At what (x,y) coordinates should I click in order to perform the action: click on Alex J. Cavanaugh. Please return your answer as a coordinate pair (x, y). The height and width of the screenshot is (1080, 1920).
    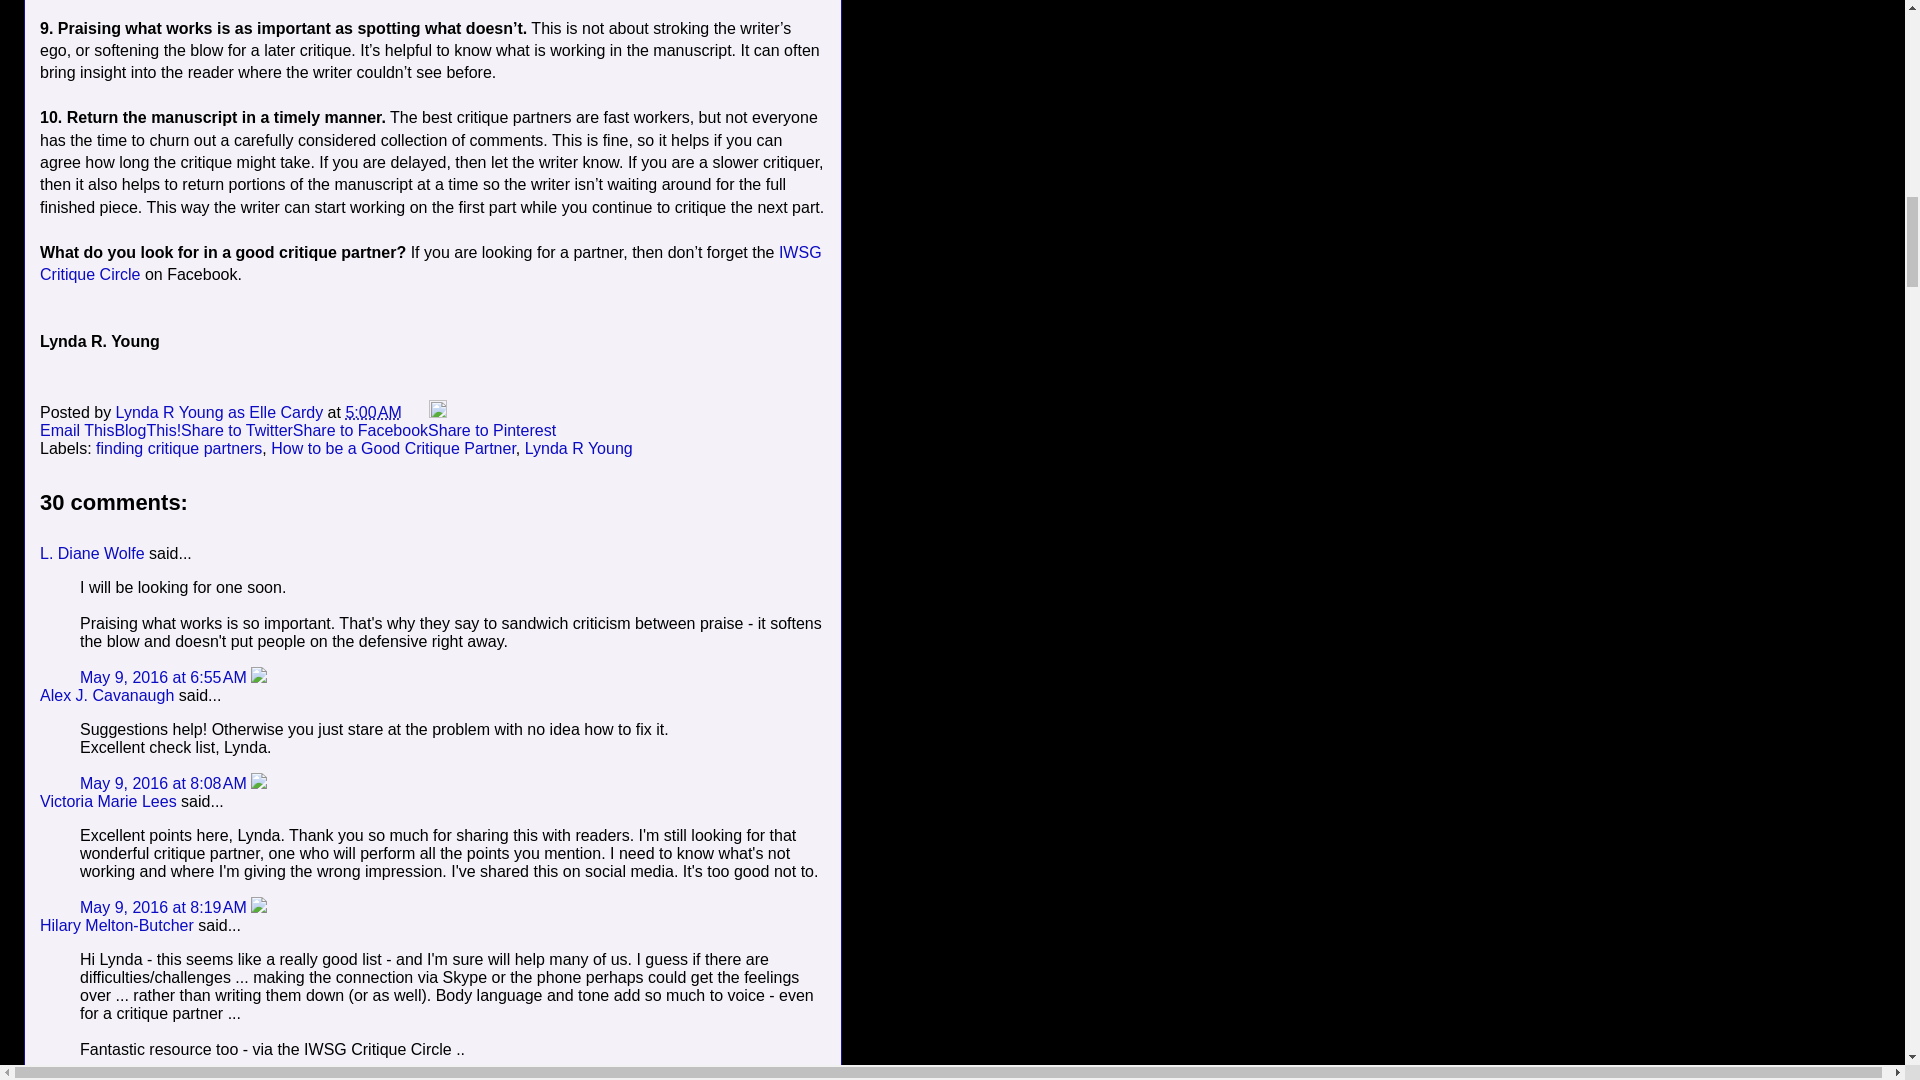
    Looking at the image, I should click on (107, 695).